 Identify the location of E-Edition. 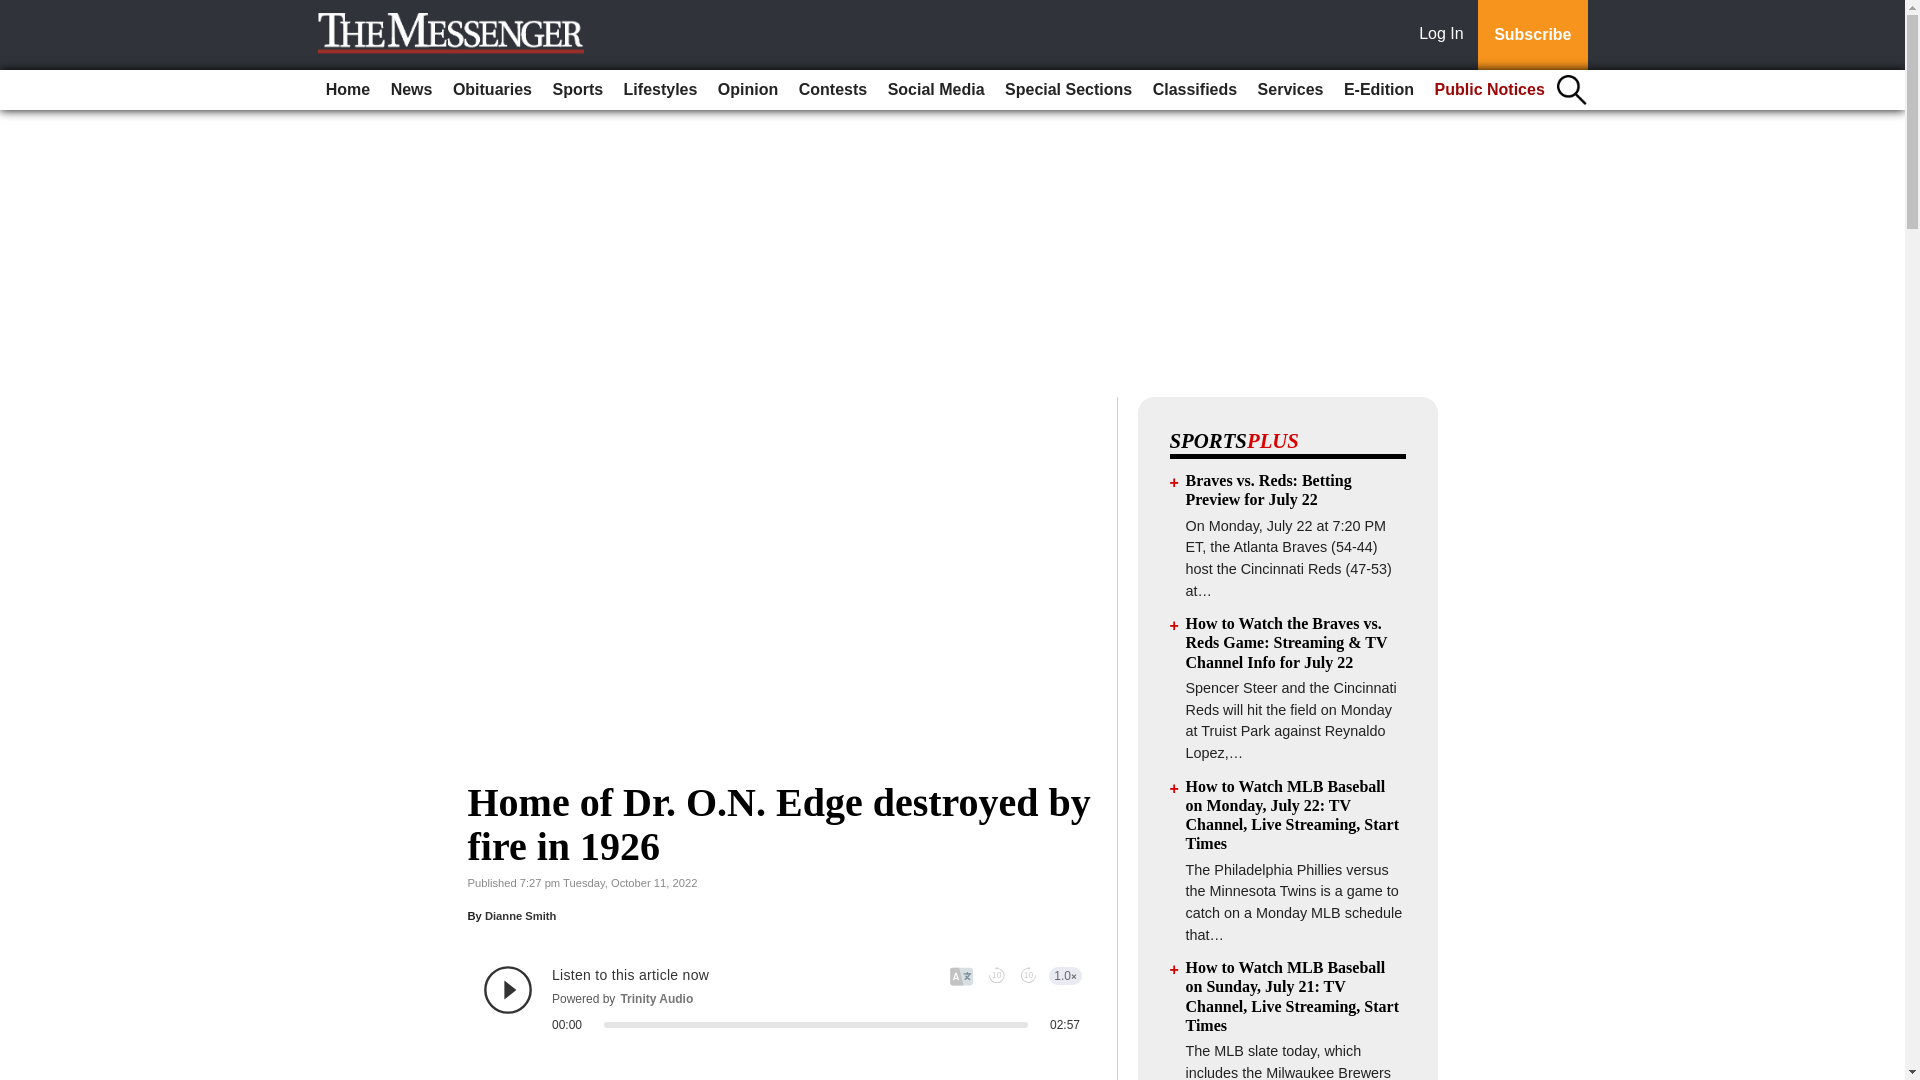
(1379, 90).